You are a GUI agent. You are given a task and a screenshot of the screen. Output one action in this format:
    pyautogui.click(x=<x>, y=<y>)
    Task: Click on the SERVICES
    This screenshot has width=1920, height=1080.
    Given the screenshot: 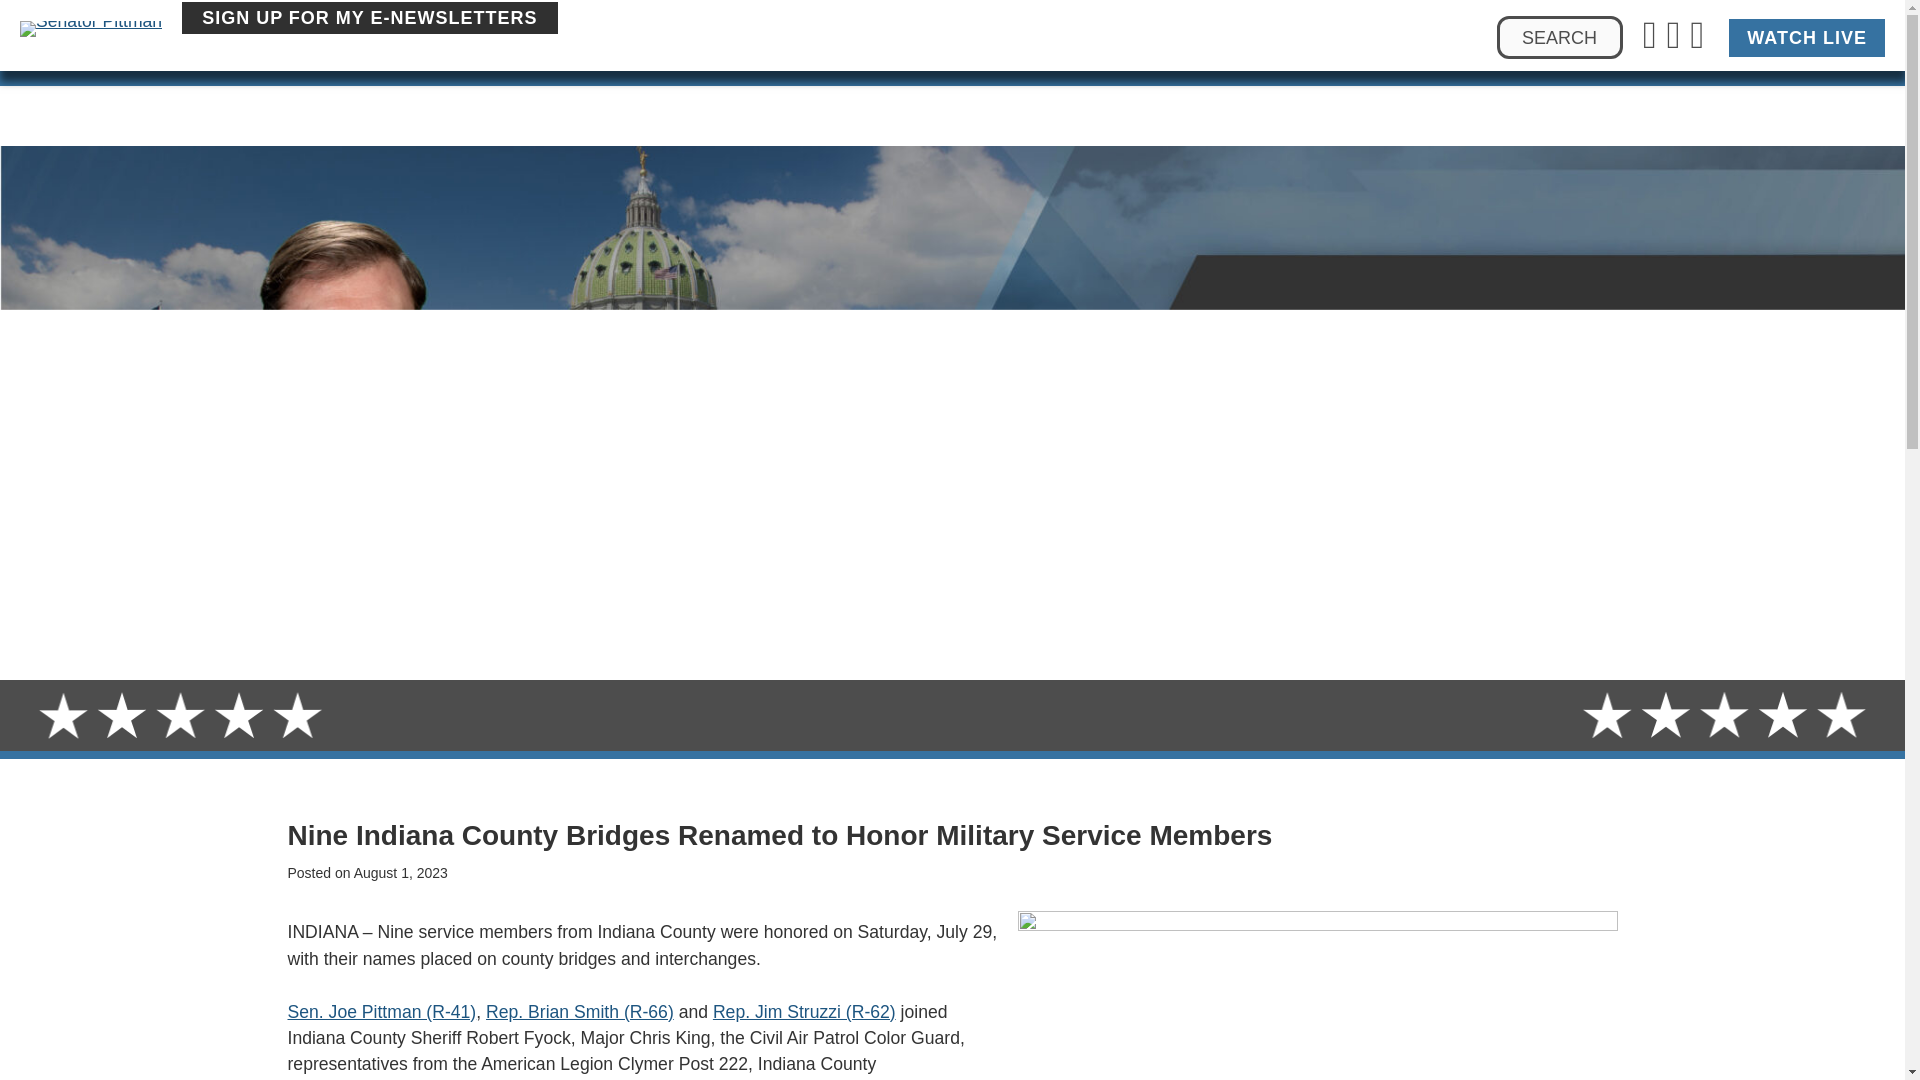 What is the action you would take?
    pyautogui.click(x=1174, y=116)
    